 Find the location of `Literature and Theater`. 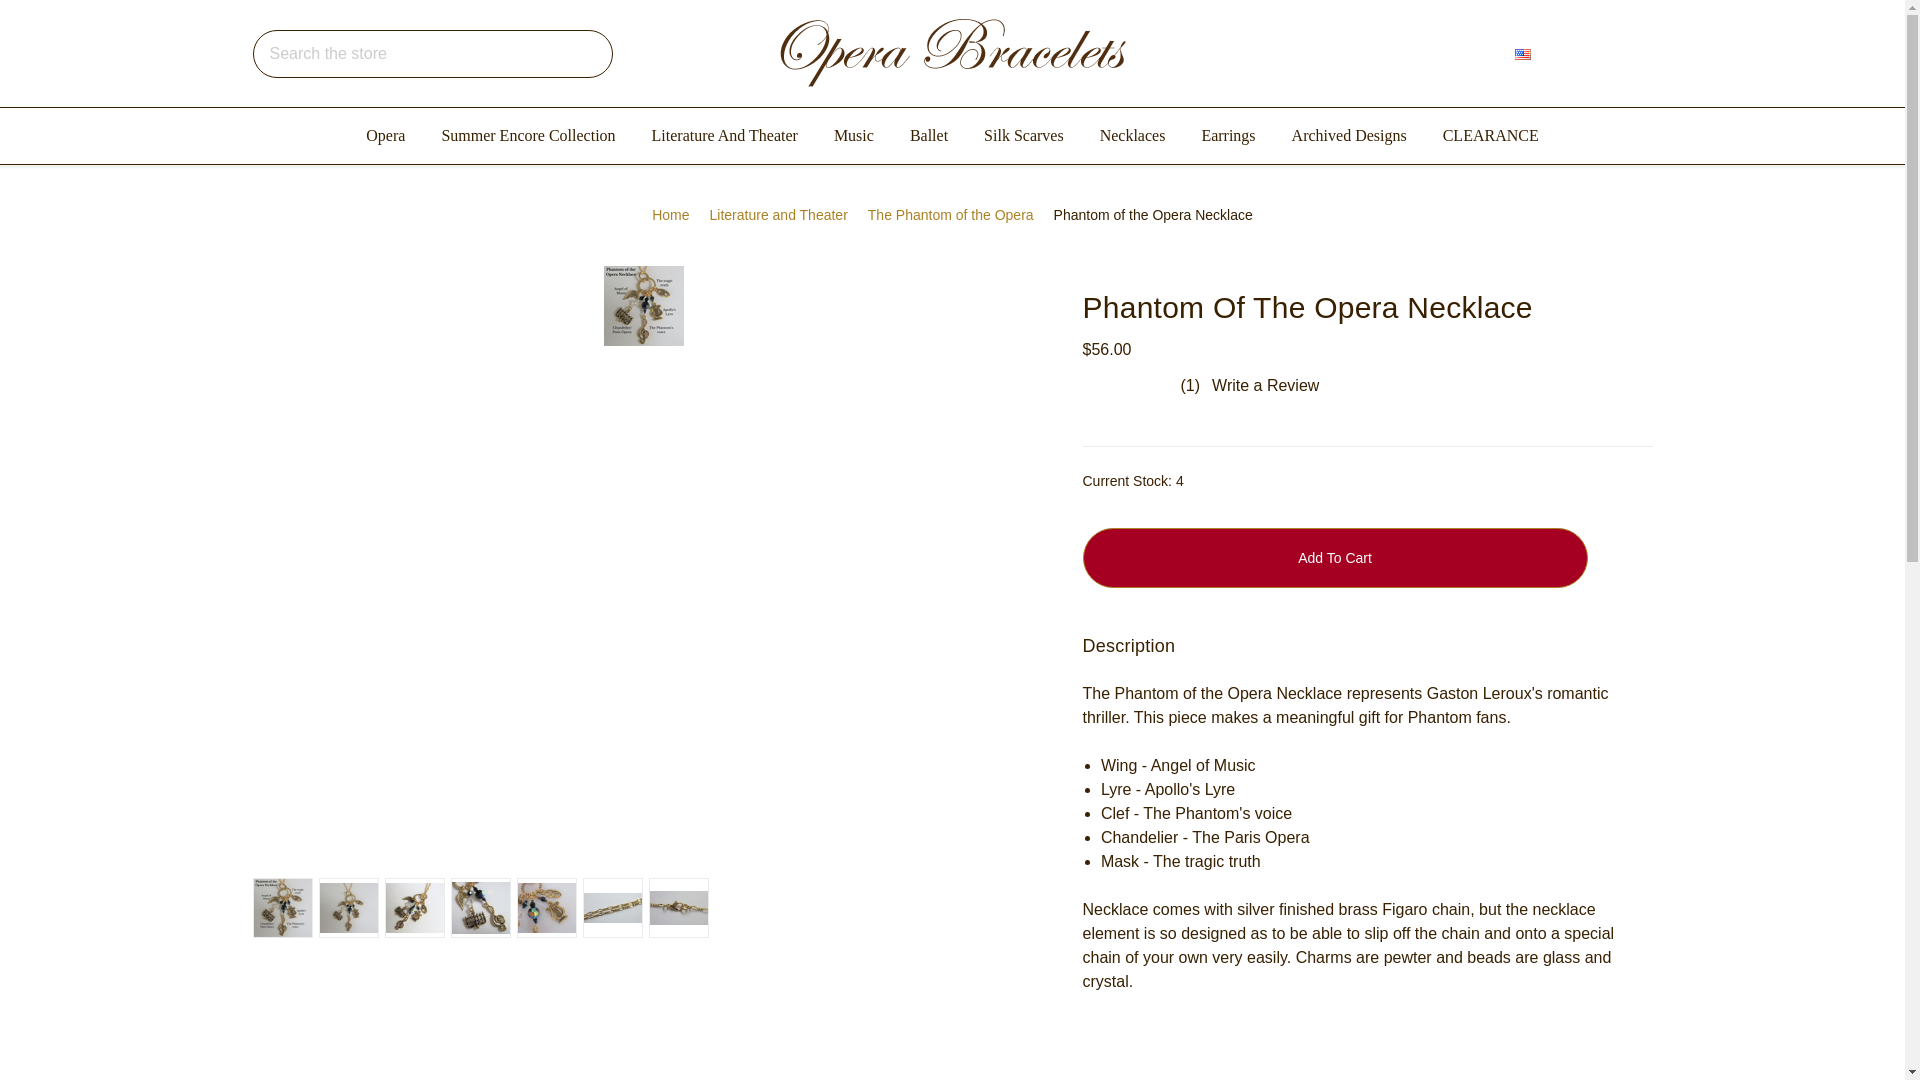

Literature and Theater is located at coordinates (779, 215).